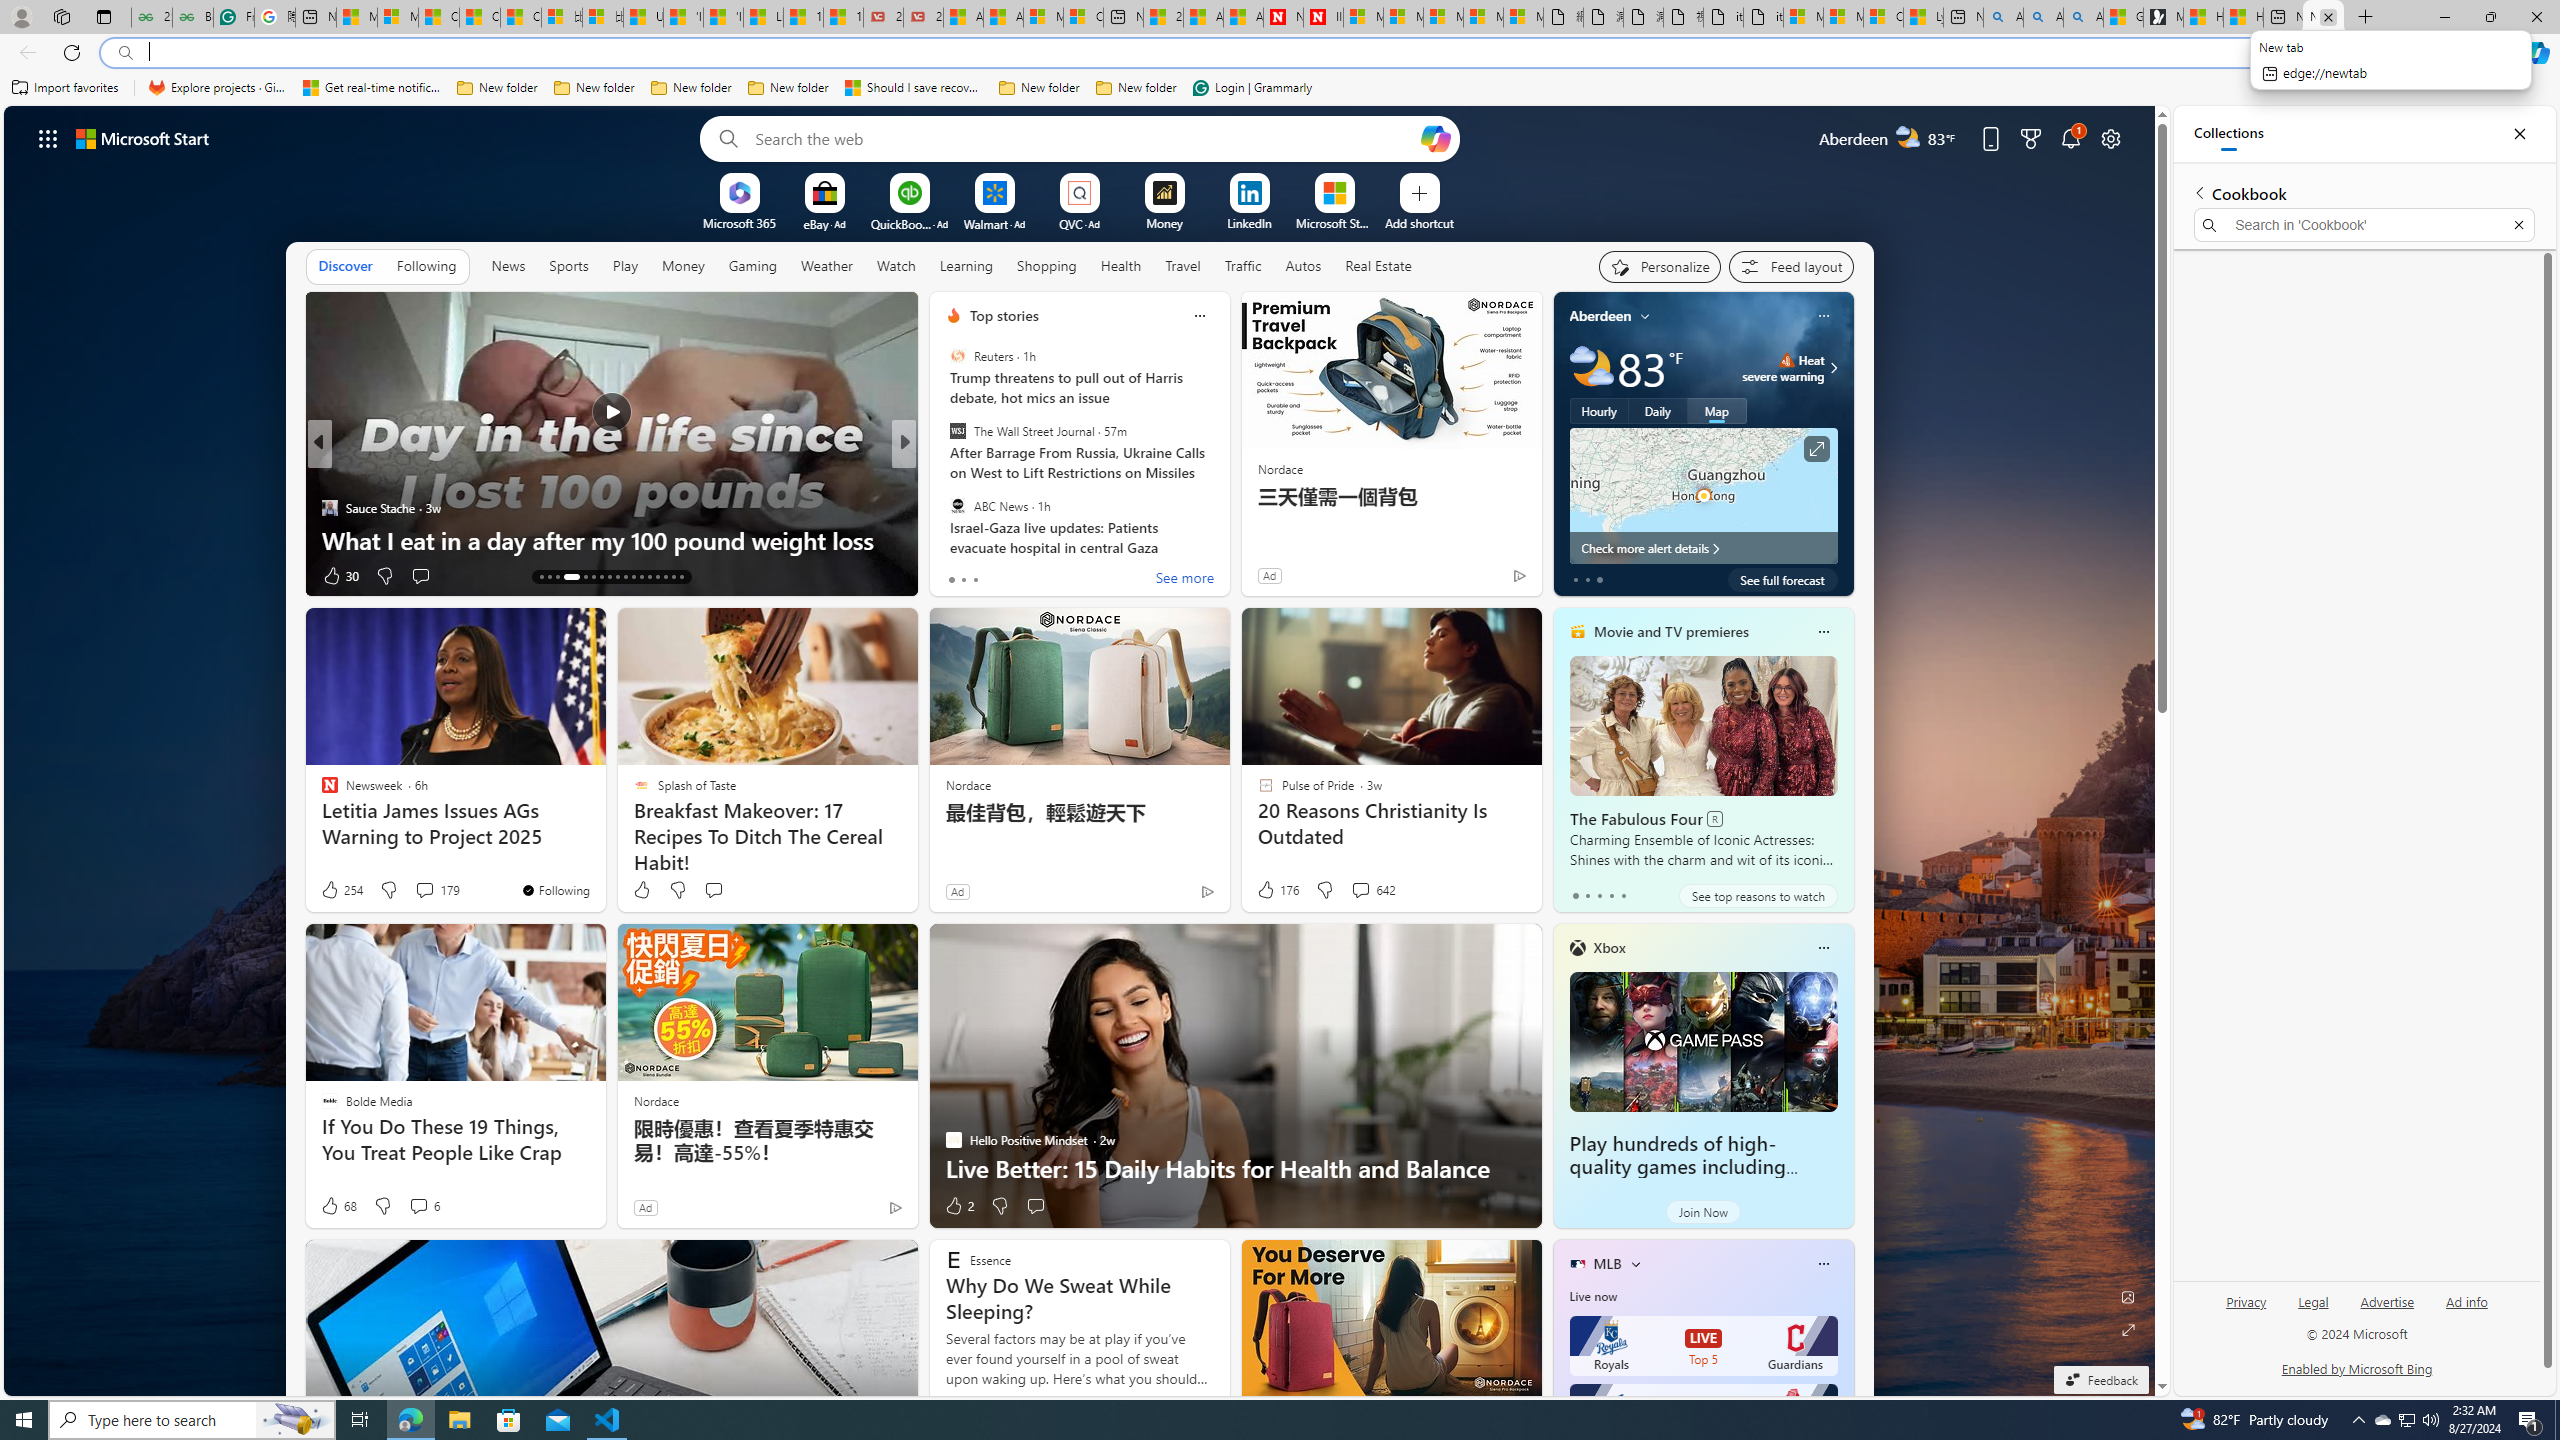 The width and height of the screenshot is (2560, 1440). Describe the element at coordinates (945, 476) in the screenshot. I see `HuffPost` at that location.